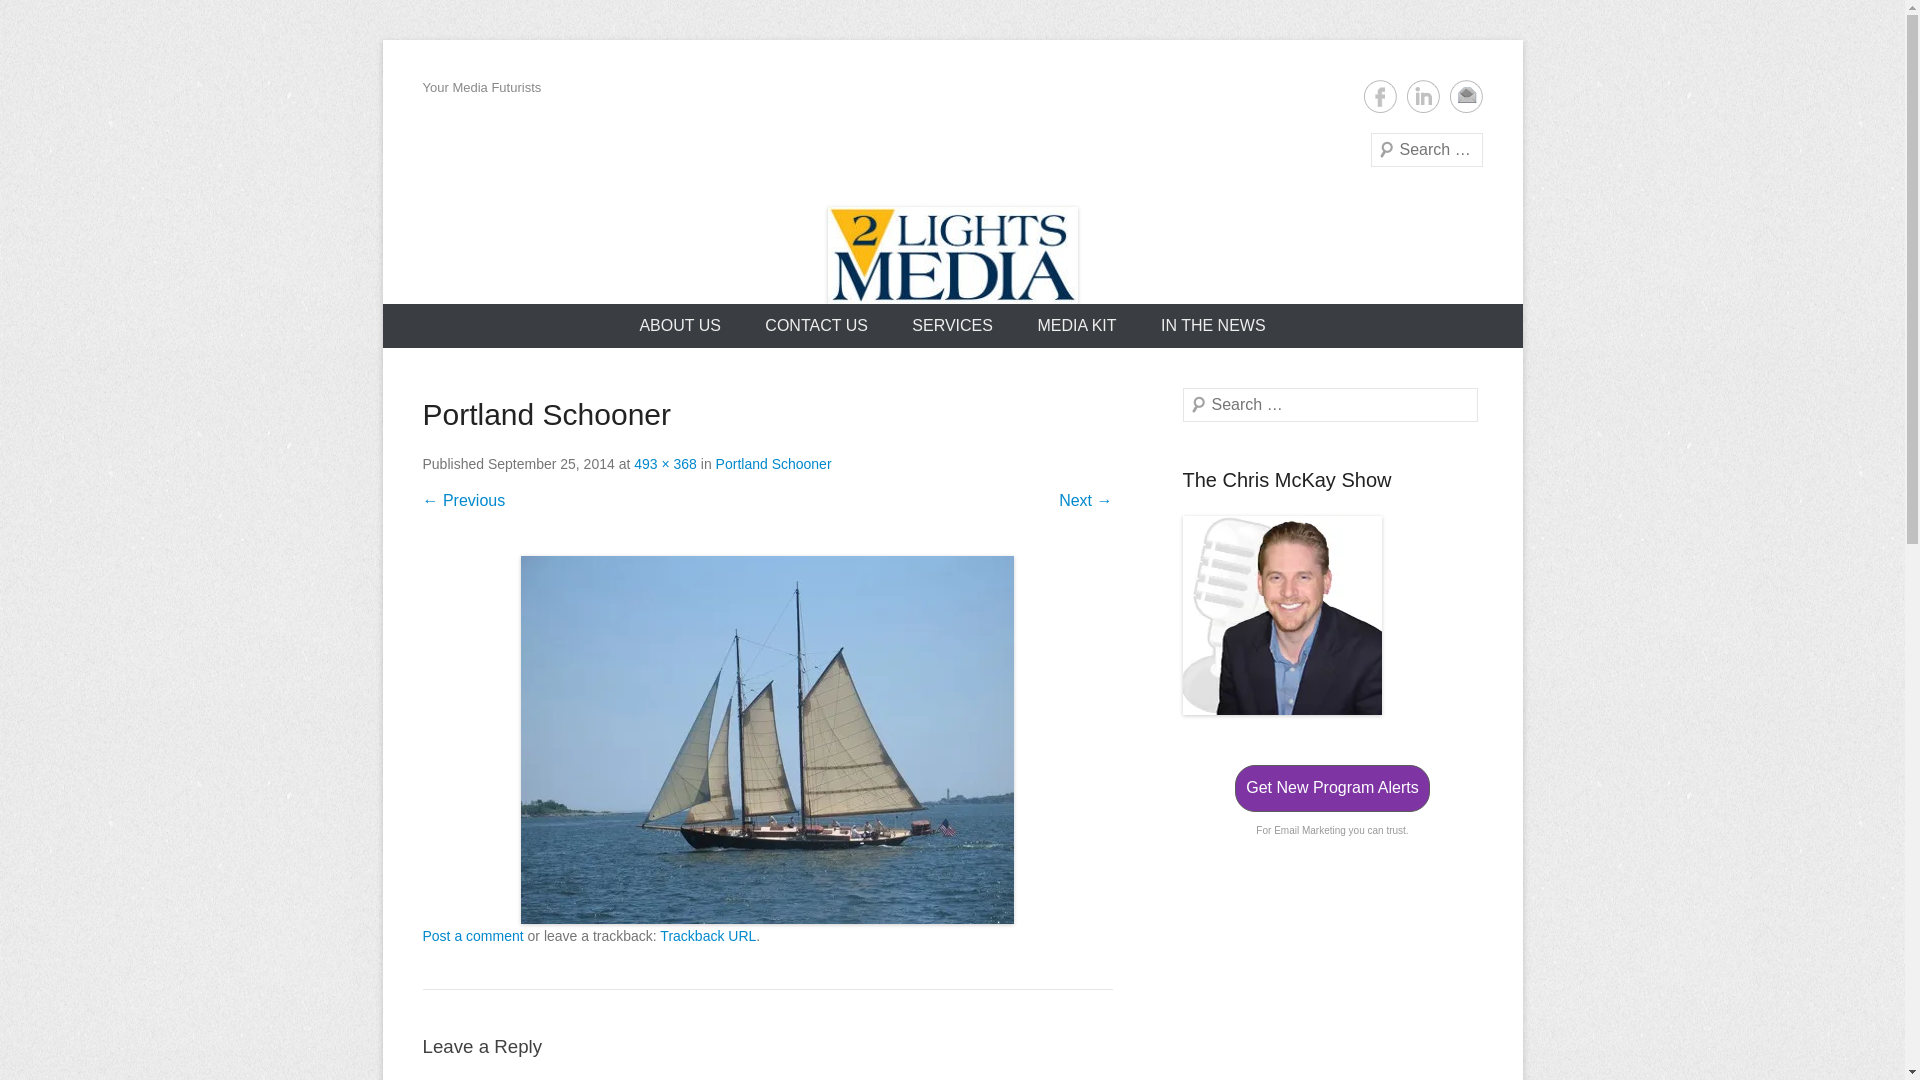 This screenshot has height=1080, width=1920. I want to click on SERVICES, so click(952, 326).